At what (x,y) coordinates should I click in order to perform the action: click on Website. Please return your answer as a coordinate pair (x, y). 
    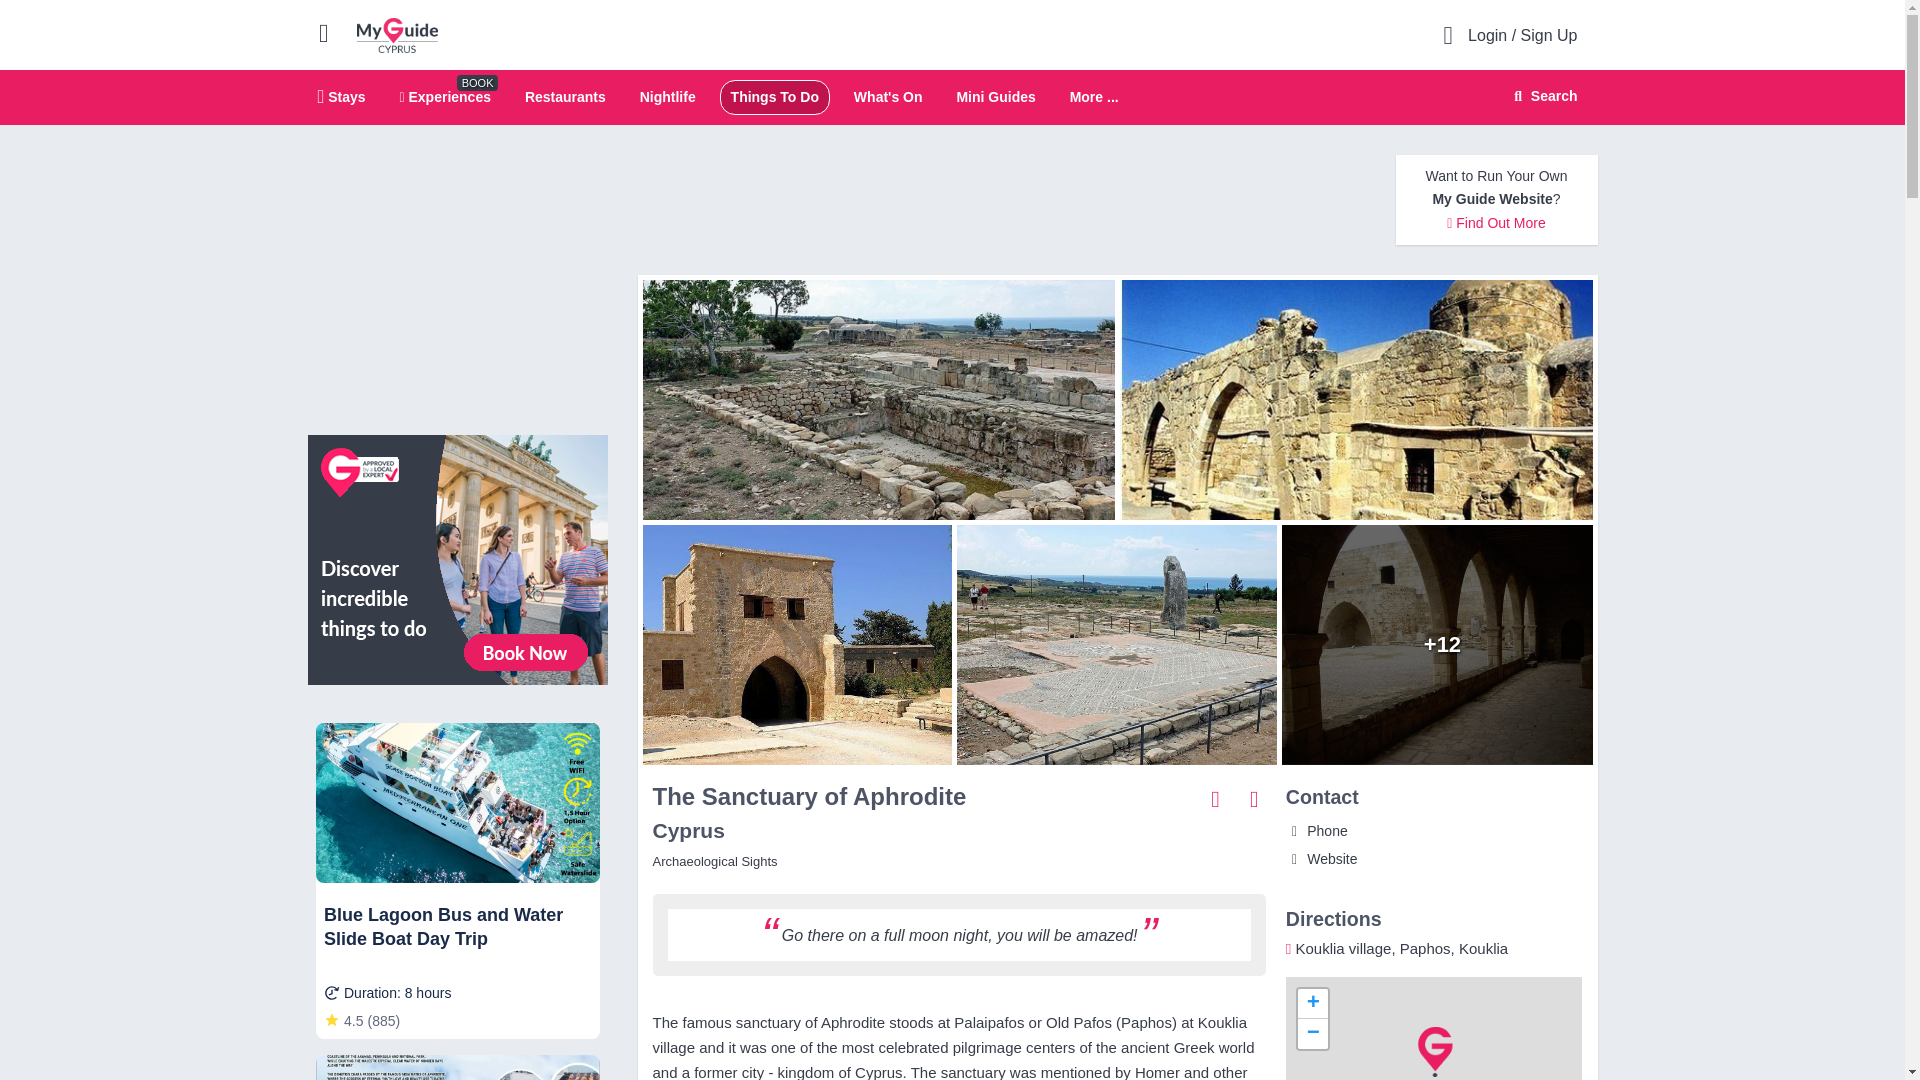
    Looking at the image, I should click on (1322, 859).